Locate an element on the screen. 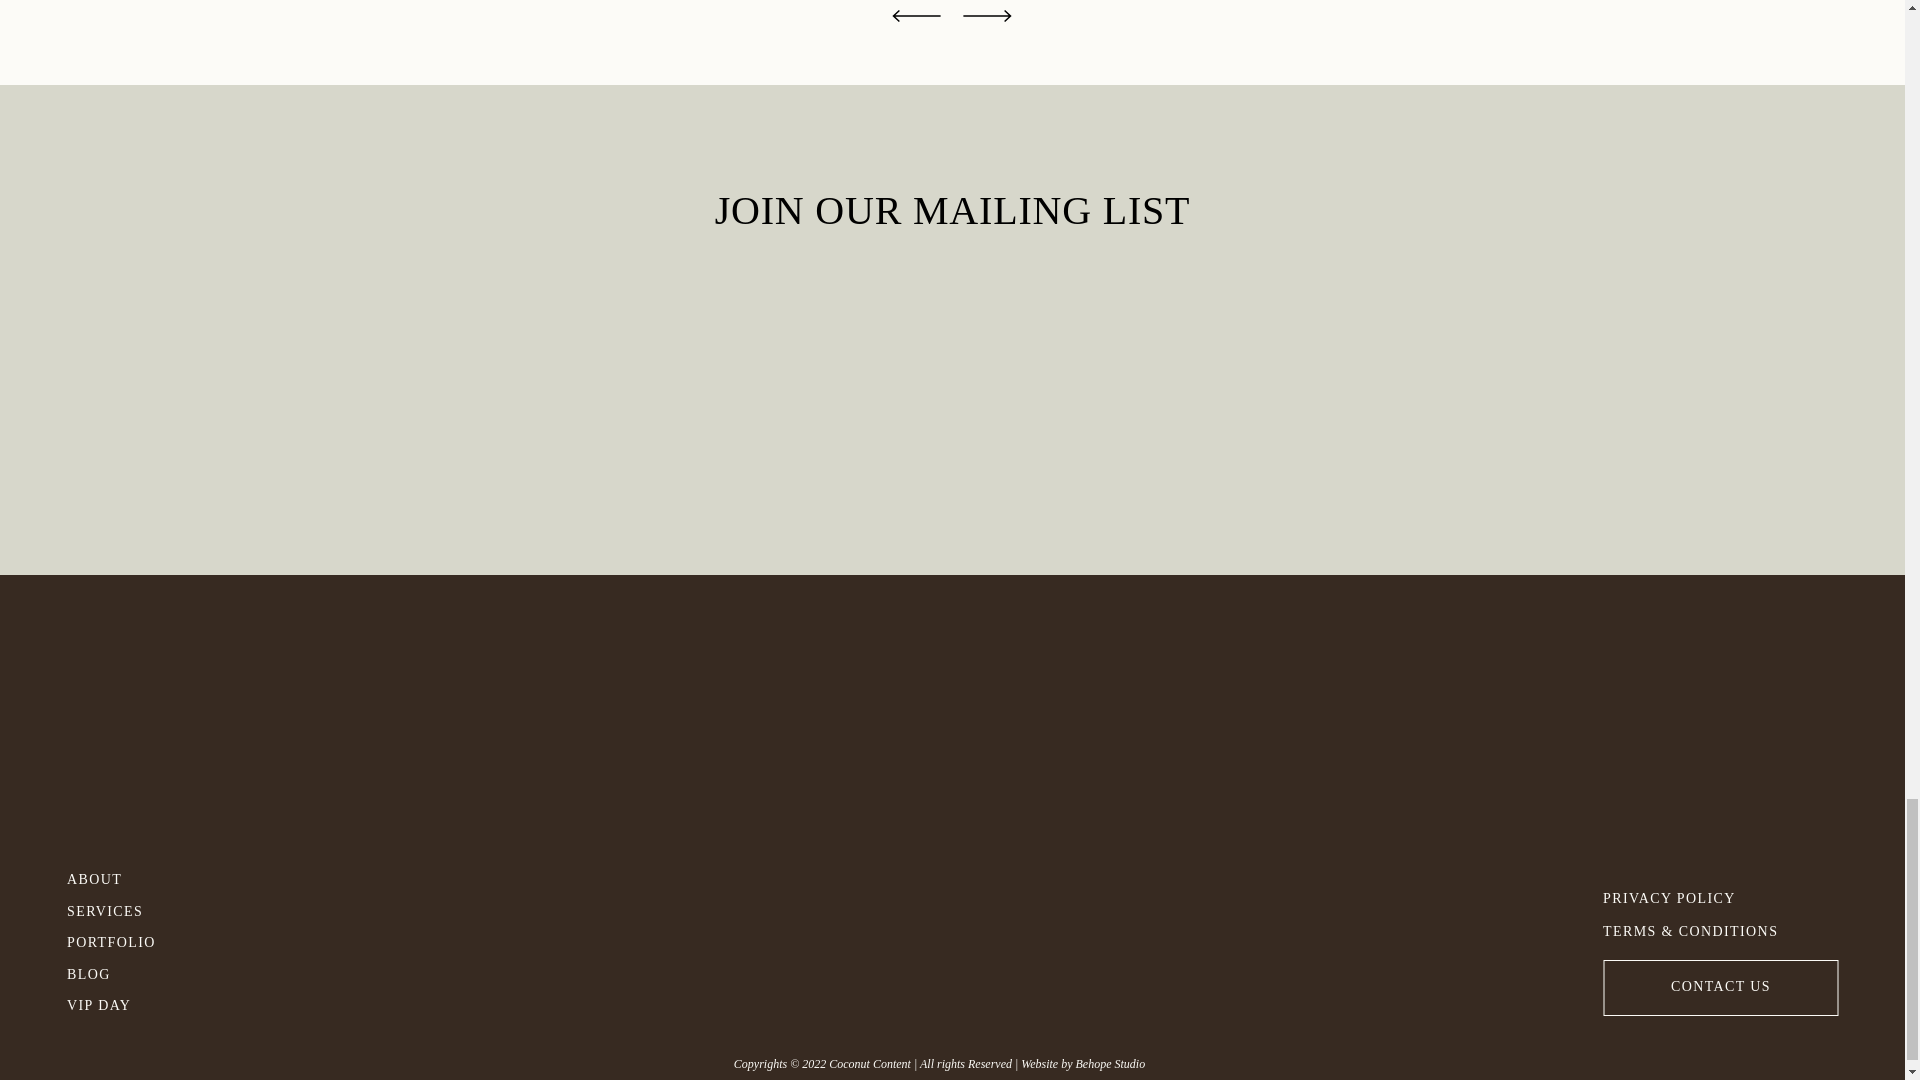  PORTFOLIO is located at coordinates (130, 939).